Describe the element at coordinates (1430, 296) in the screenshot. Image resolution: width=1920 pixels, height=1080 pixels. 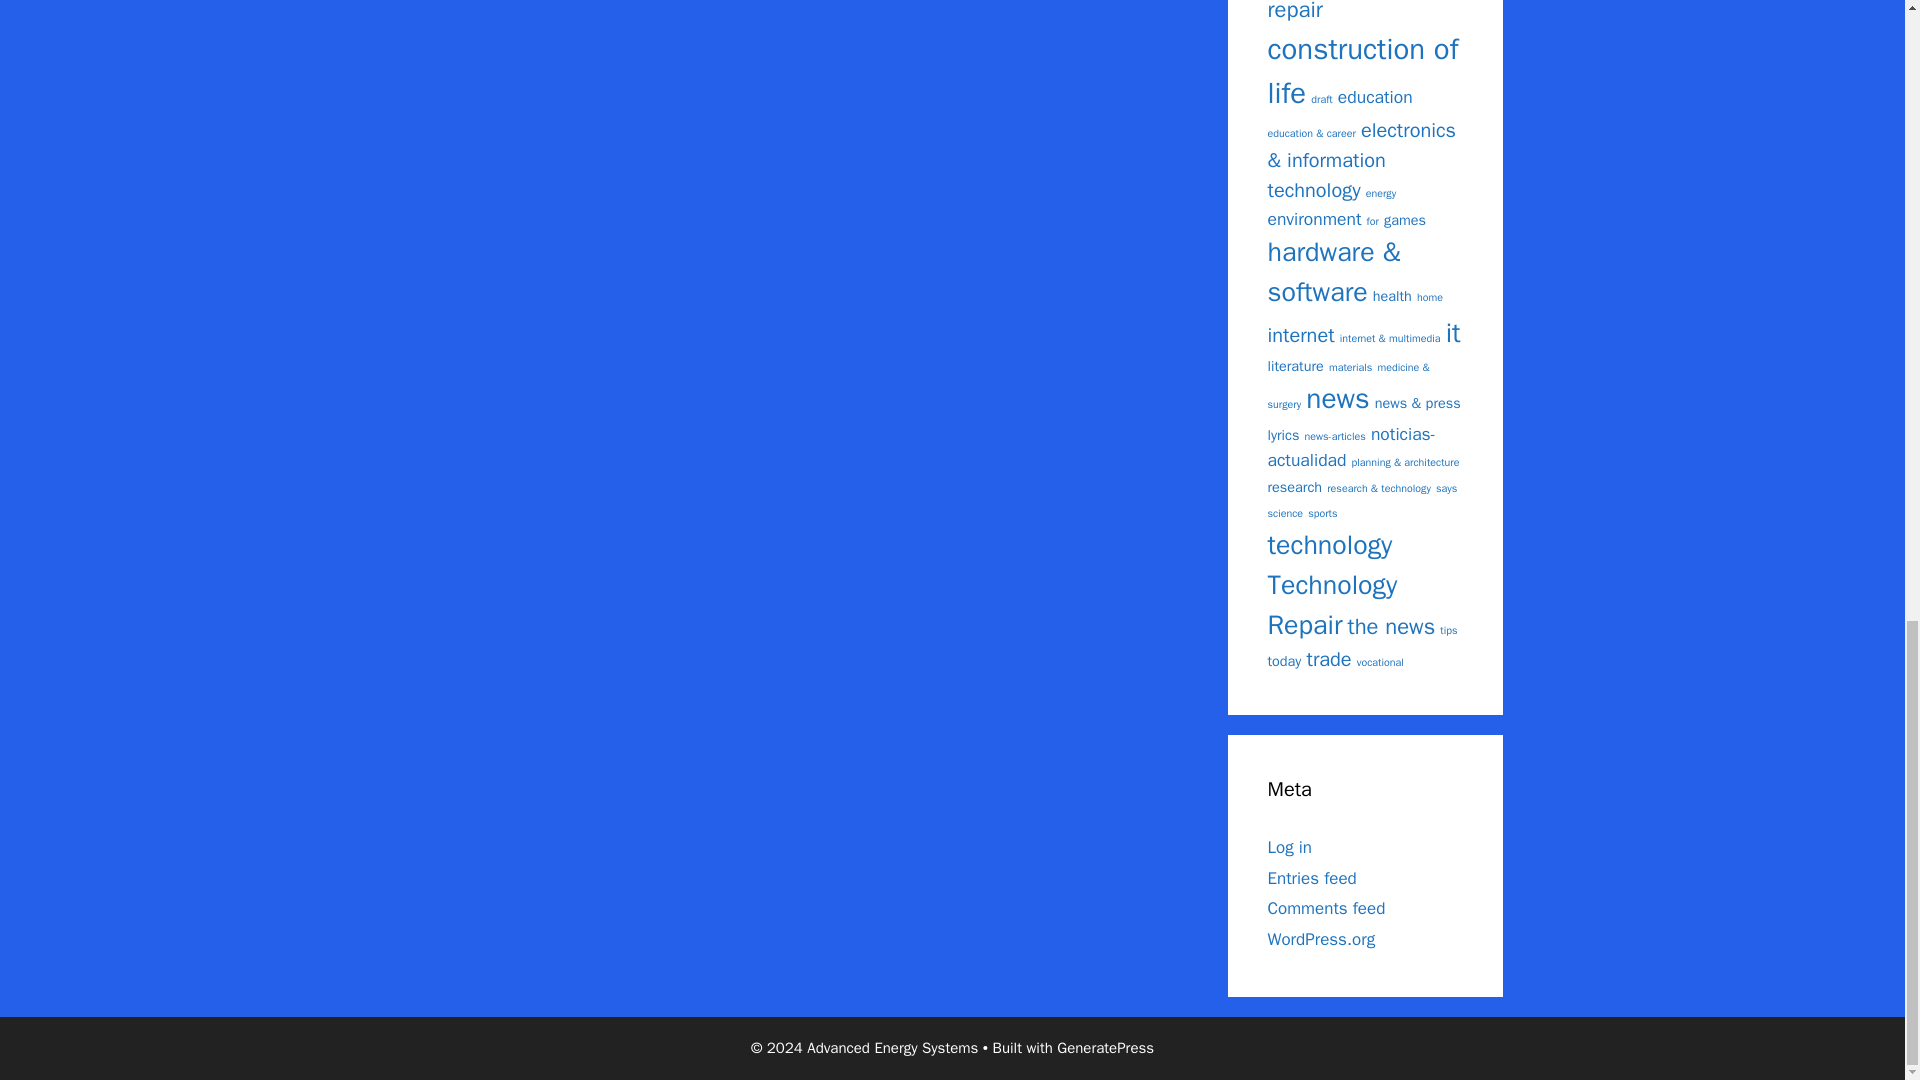
I see `home` at that location.